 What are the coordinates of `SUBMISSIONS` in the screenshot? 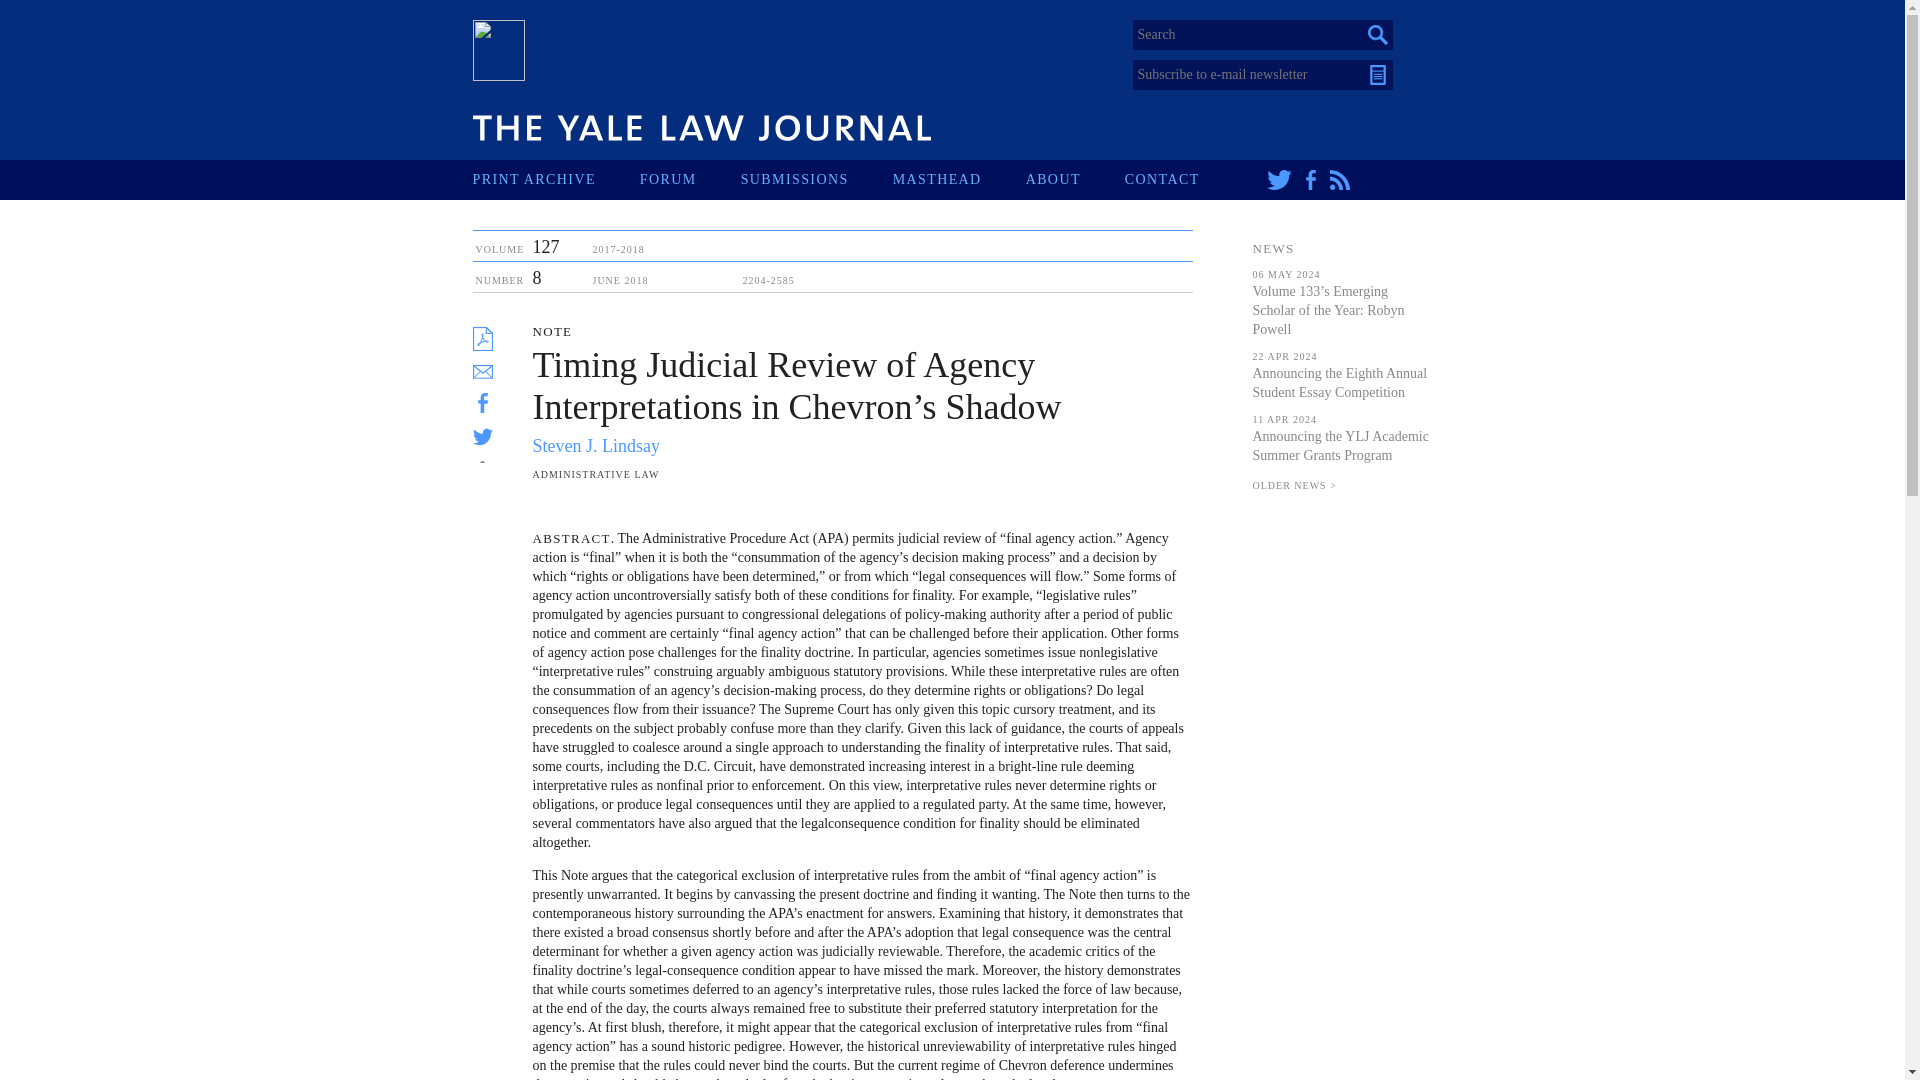 It's located at (816, 179).